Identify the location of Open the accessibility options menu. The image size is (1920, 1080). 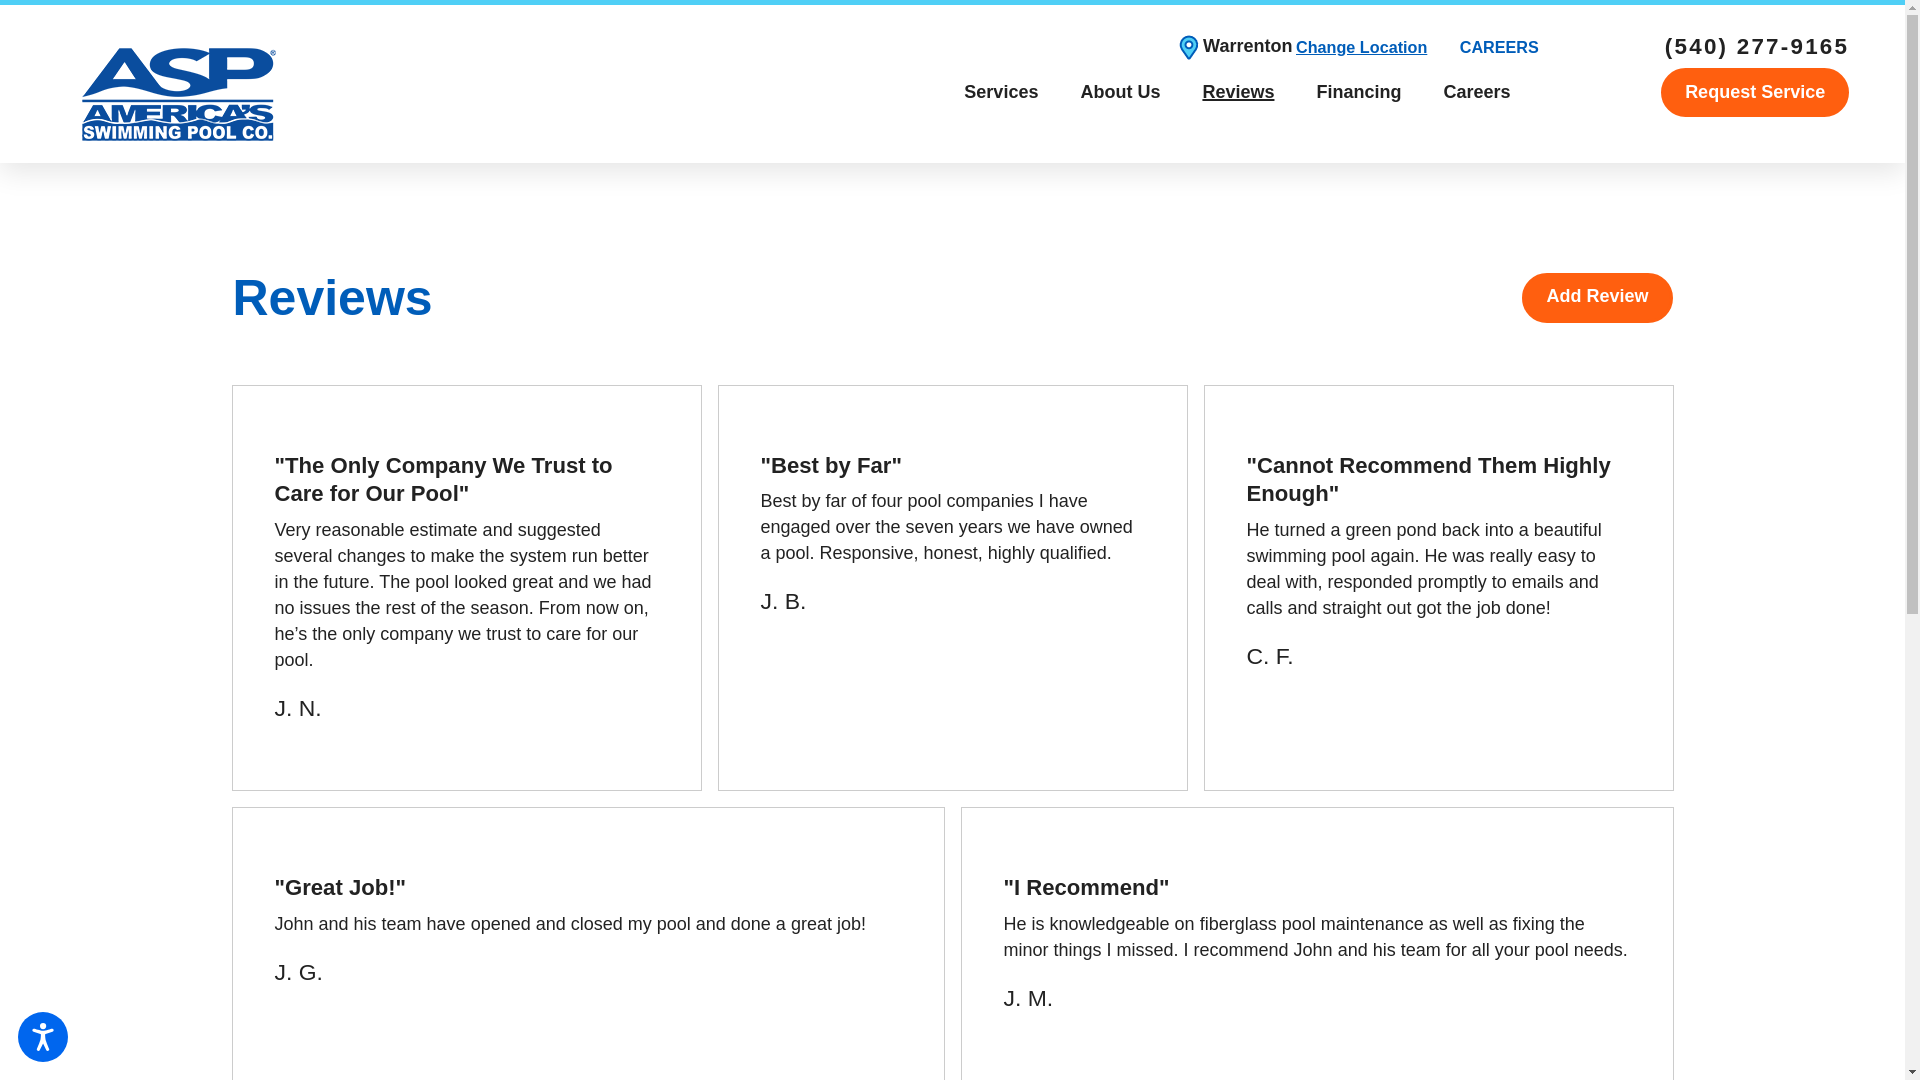
(42, 1036).